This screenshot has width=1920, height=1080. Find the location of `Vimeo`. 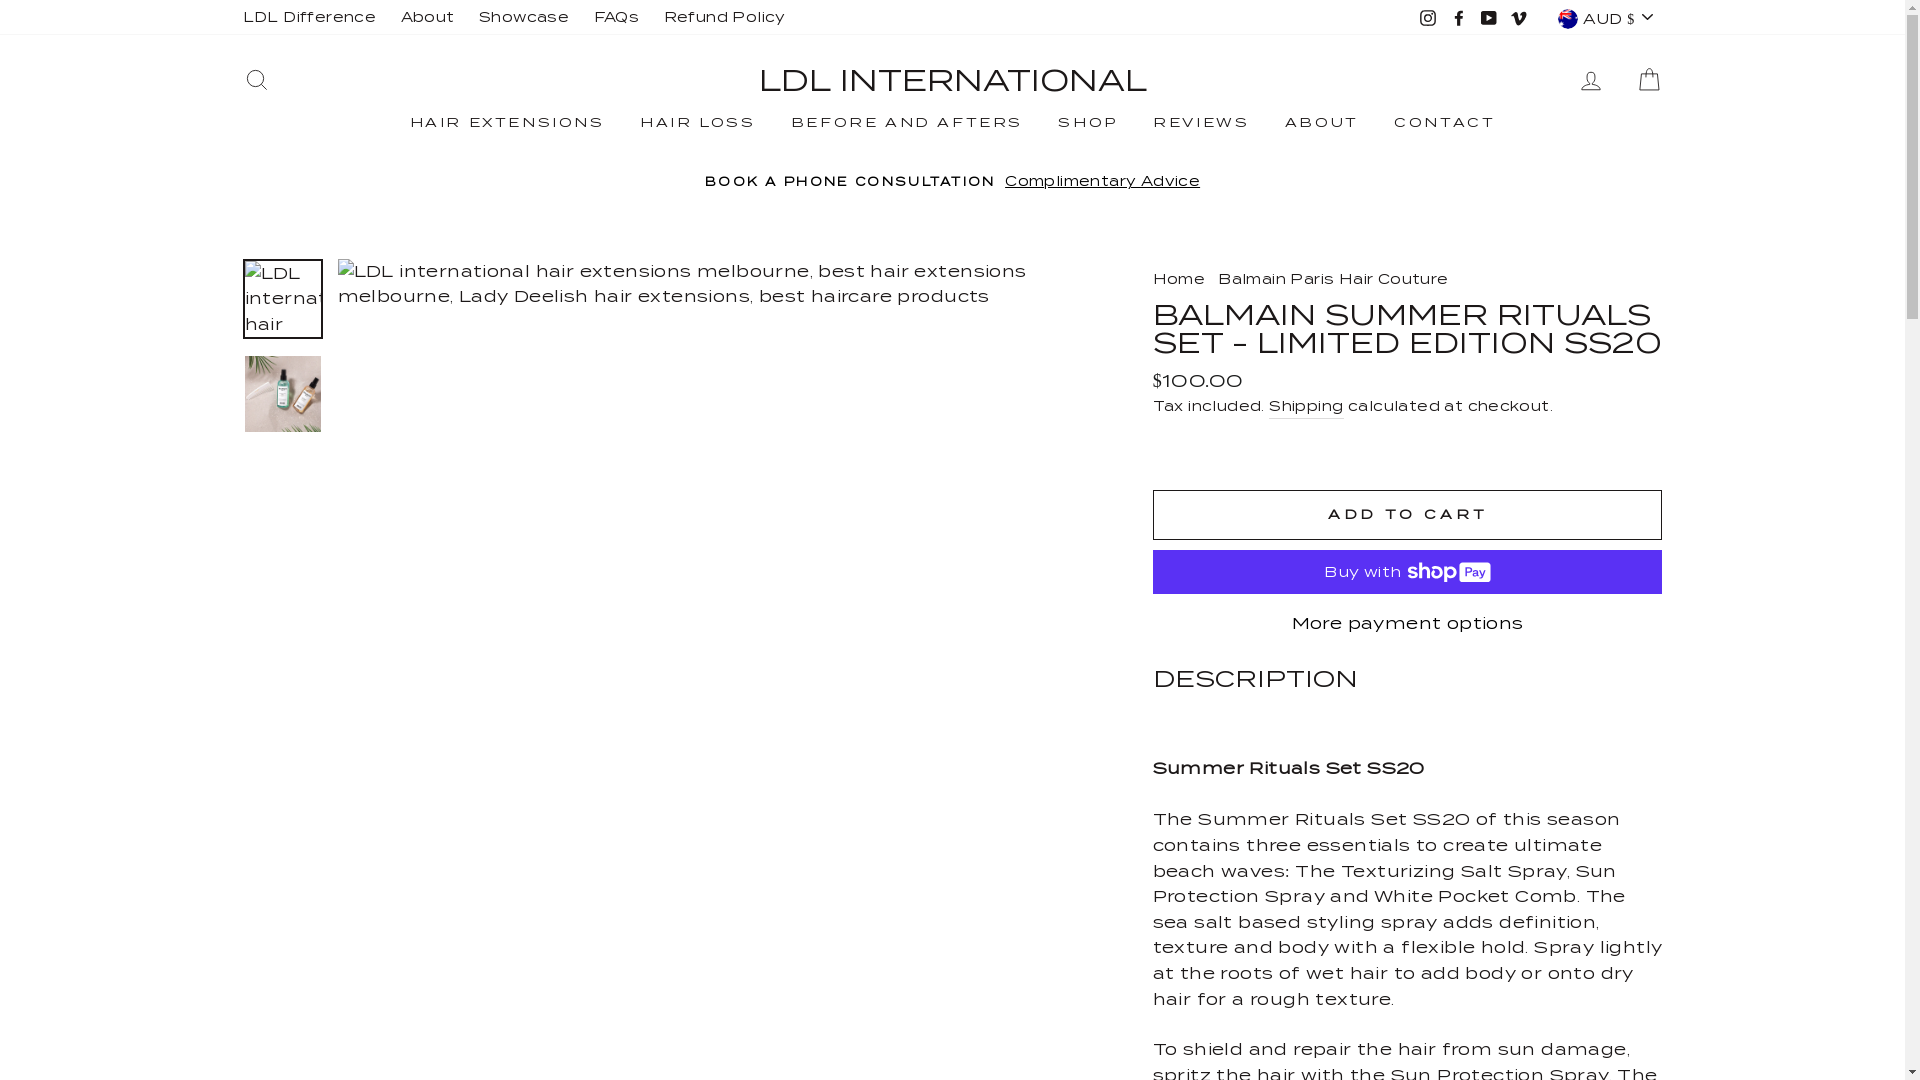

Vimeo is located at coordinates (1519, 18).